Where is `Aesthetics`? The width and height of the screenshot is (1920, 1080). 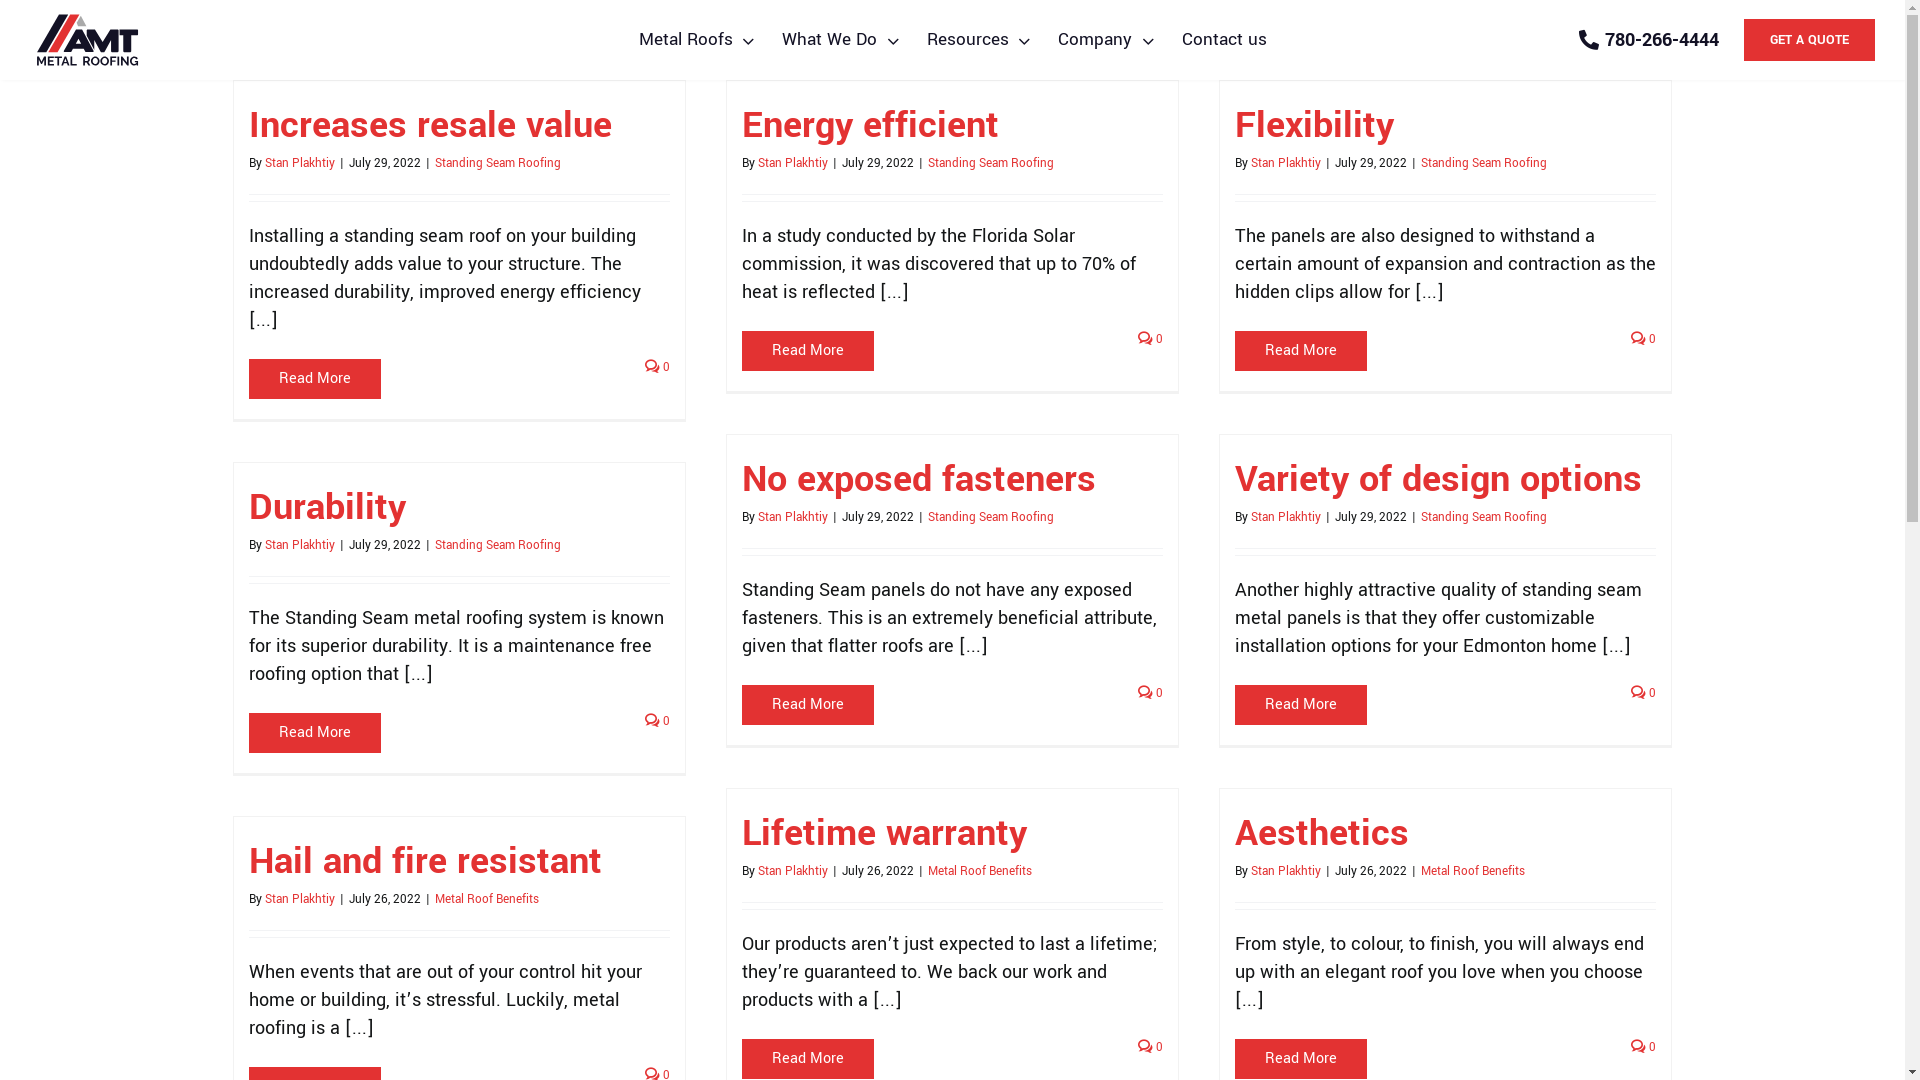
Aesthetics is located at coordinates (1321, 833).